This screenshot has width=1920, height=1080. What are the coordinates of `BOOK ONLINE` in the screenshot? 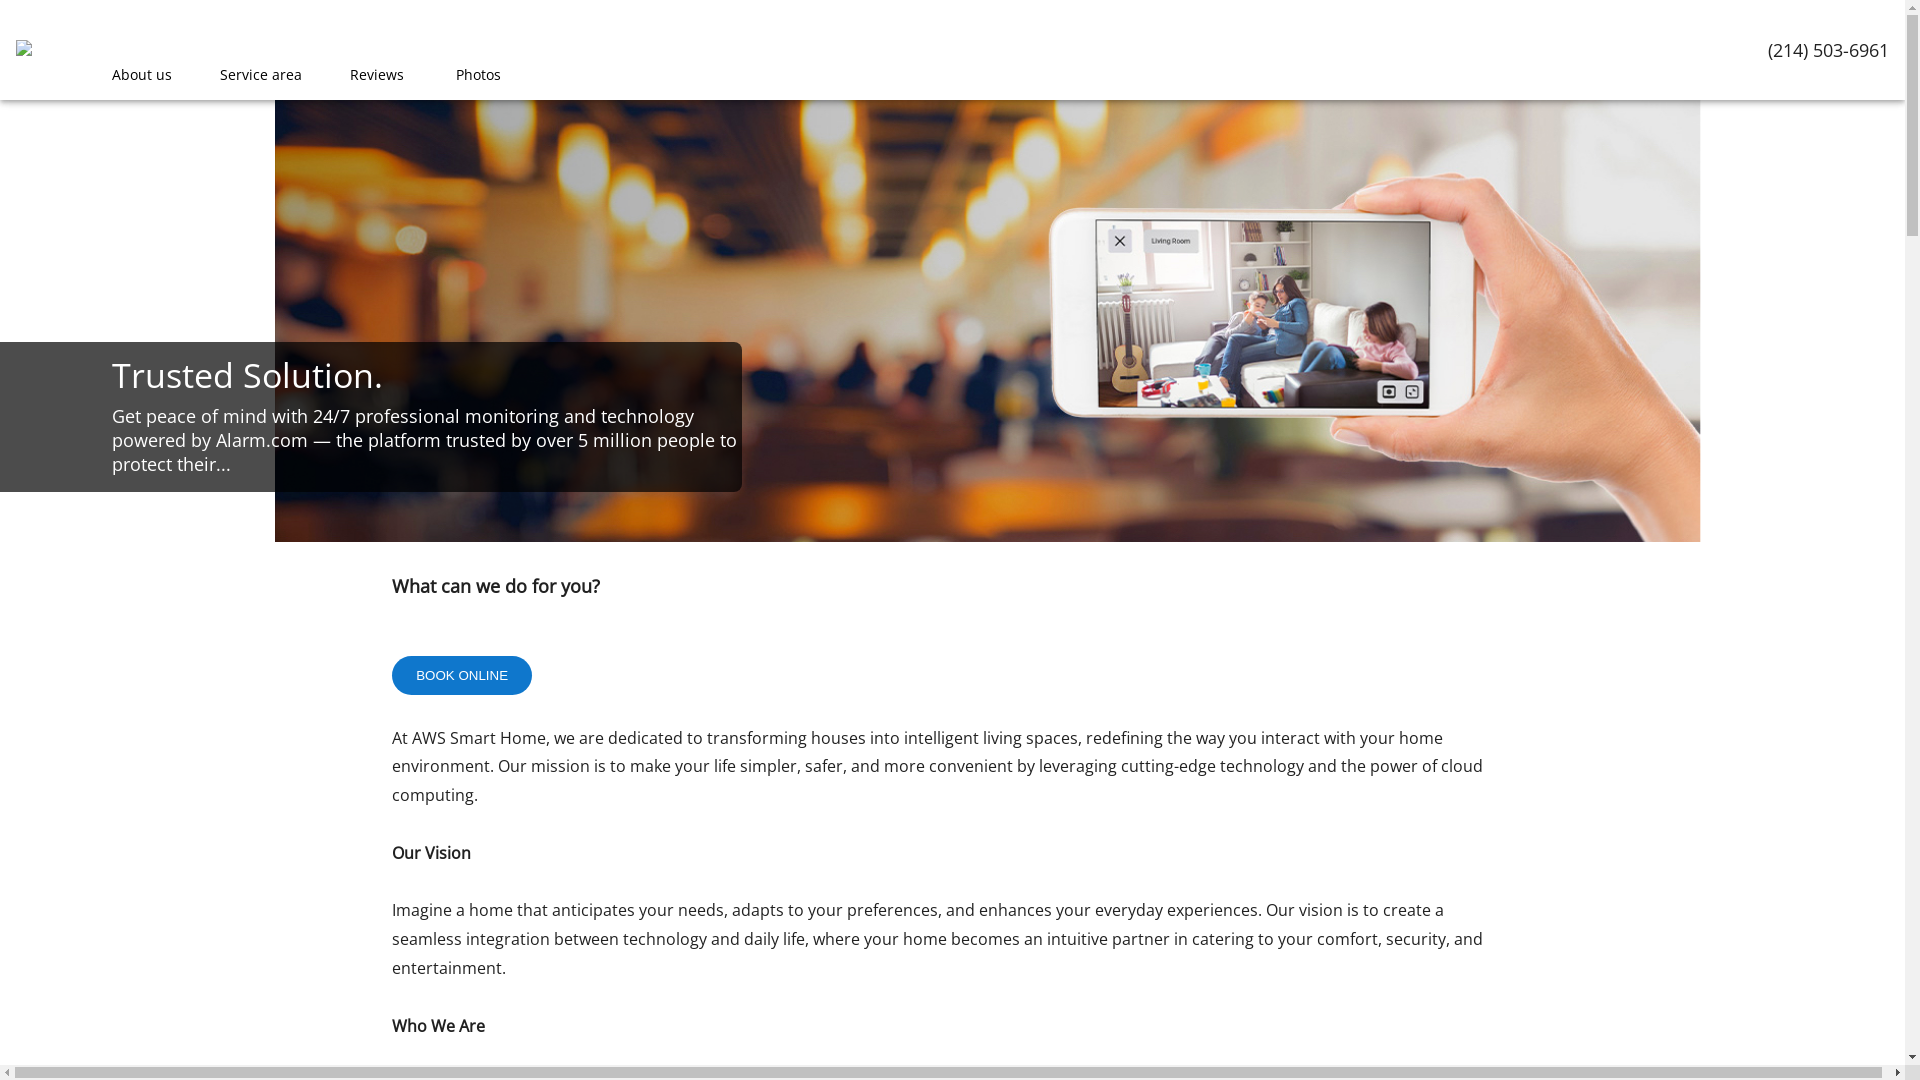 It's located at (462, 676).